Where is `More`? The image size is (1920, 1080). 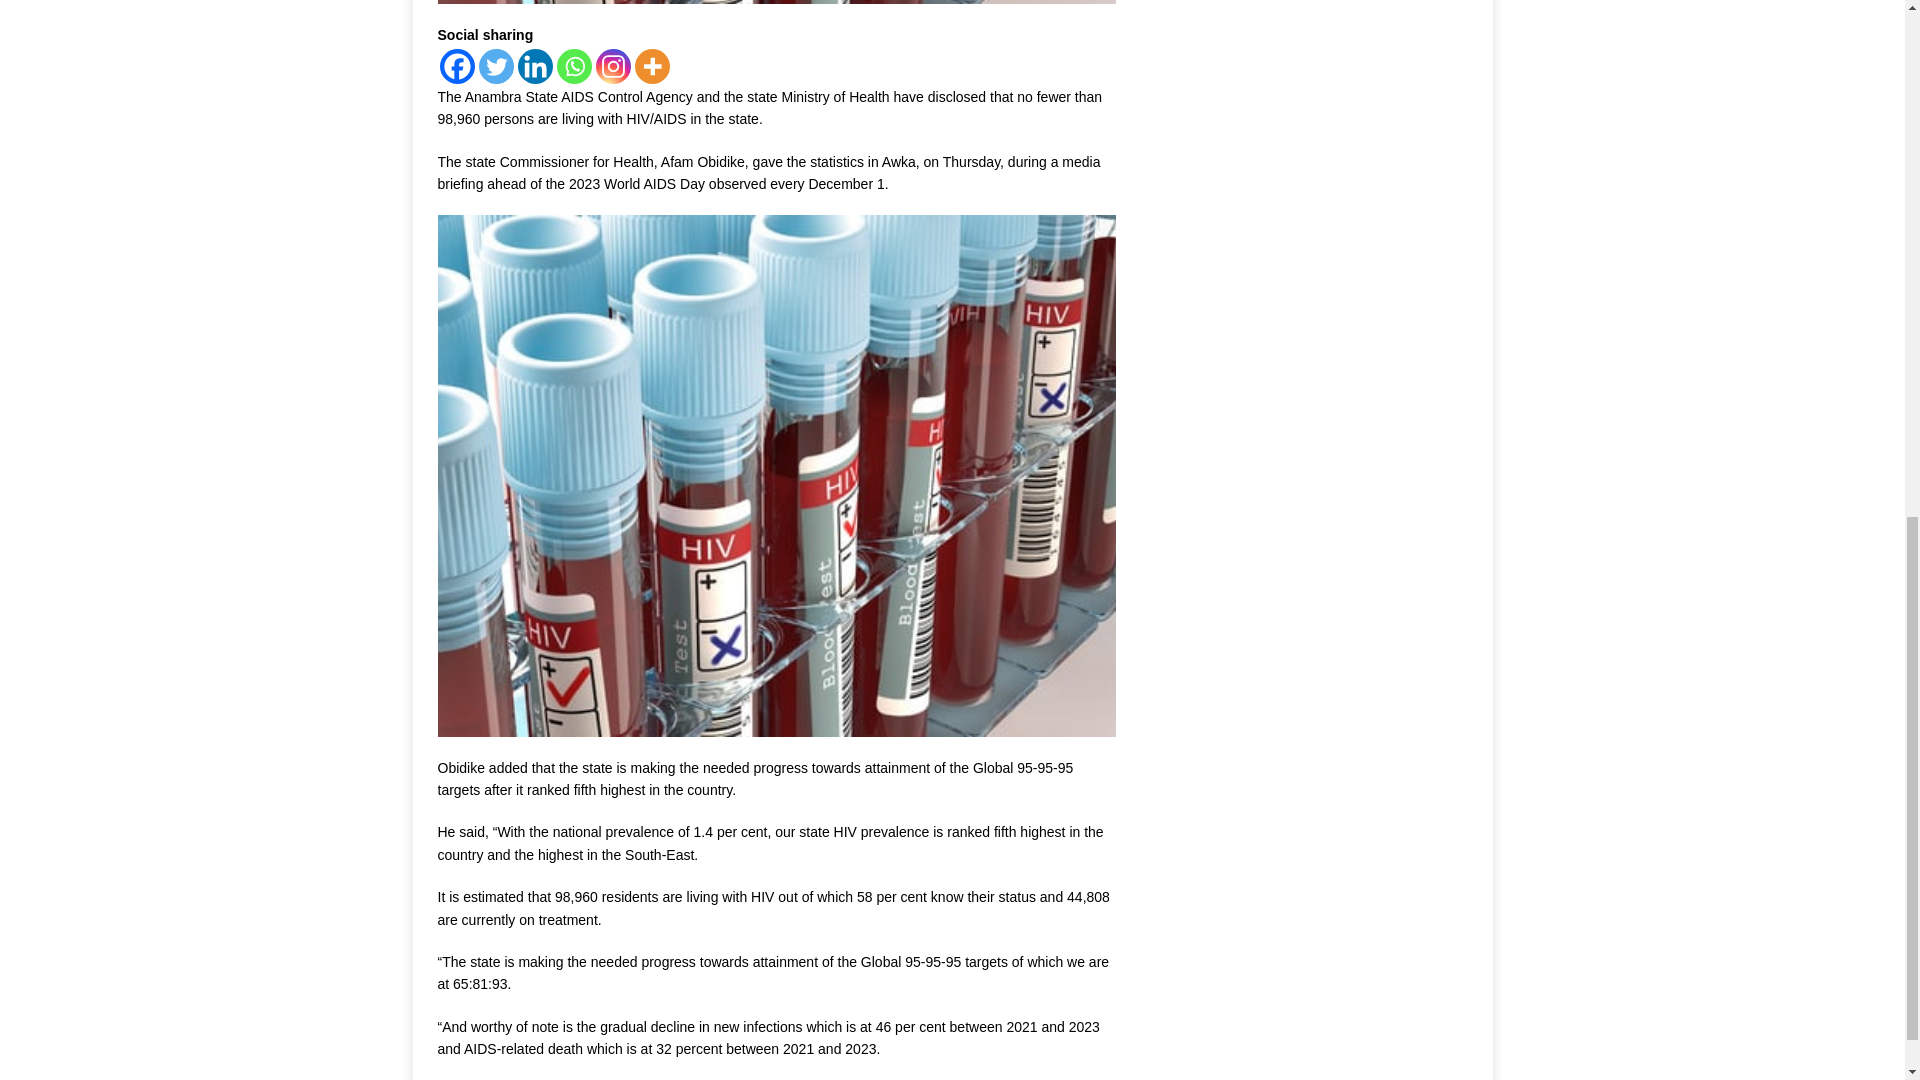
More is located at coordinates (650, 66).